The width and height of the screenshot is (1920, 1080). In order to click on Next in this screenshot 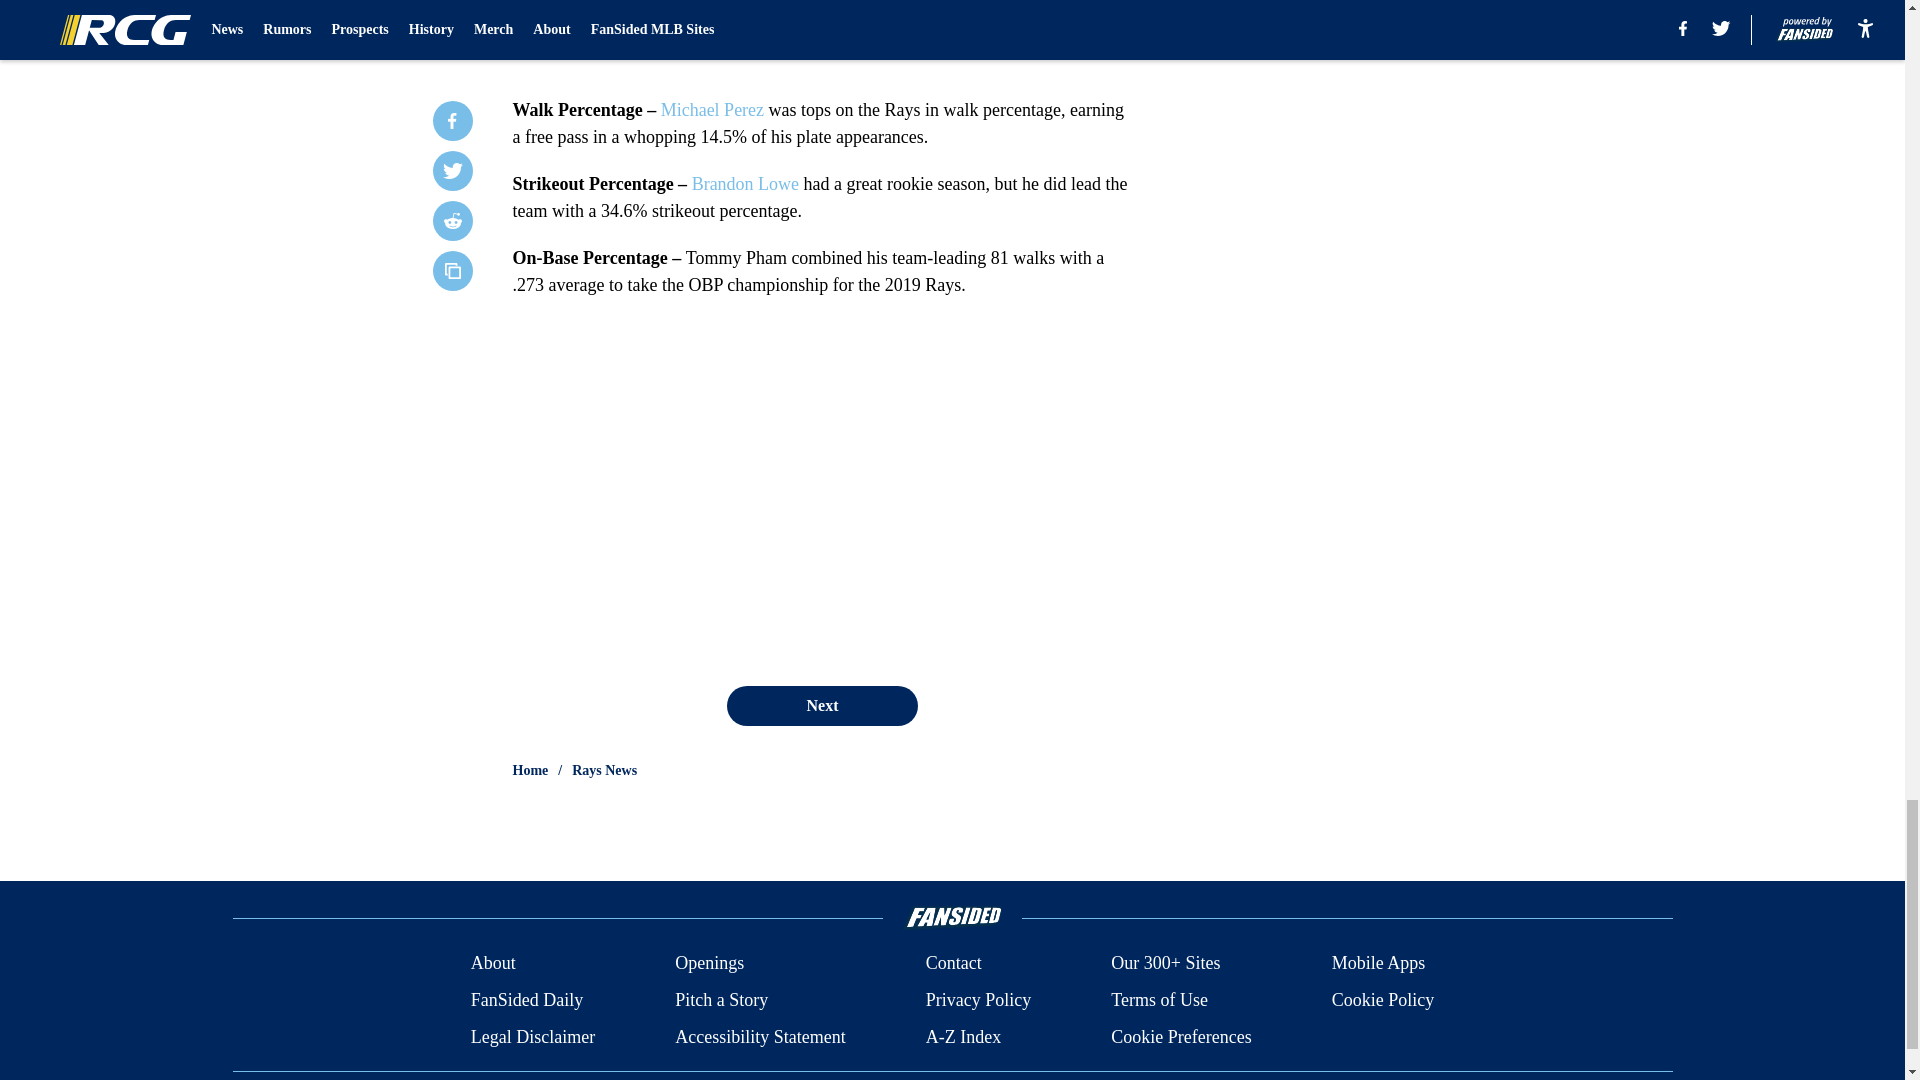, I will do `click(821, 705)`.